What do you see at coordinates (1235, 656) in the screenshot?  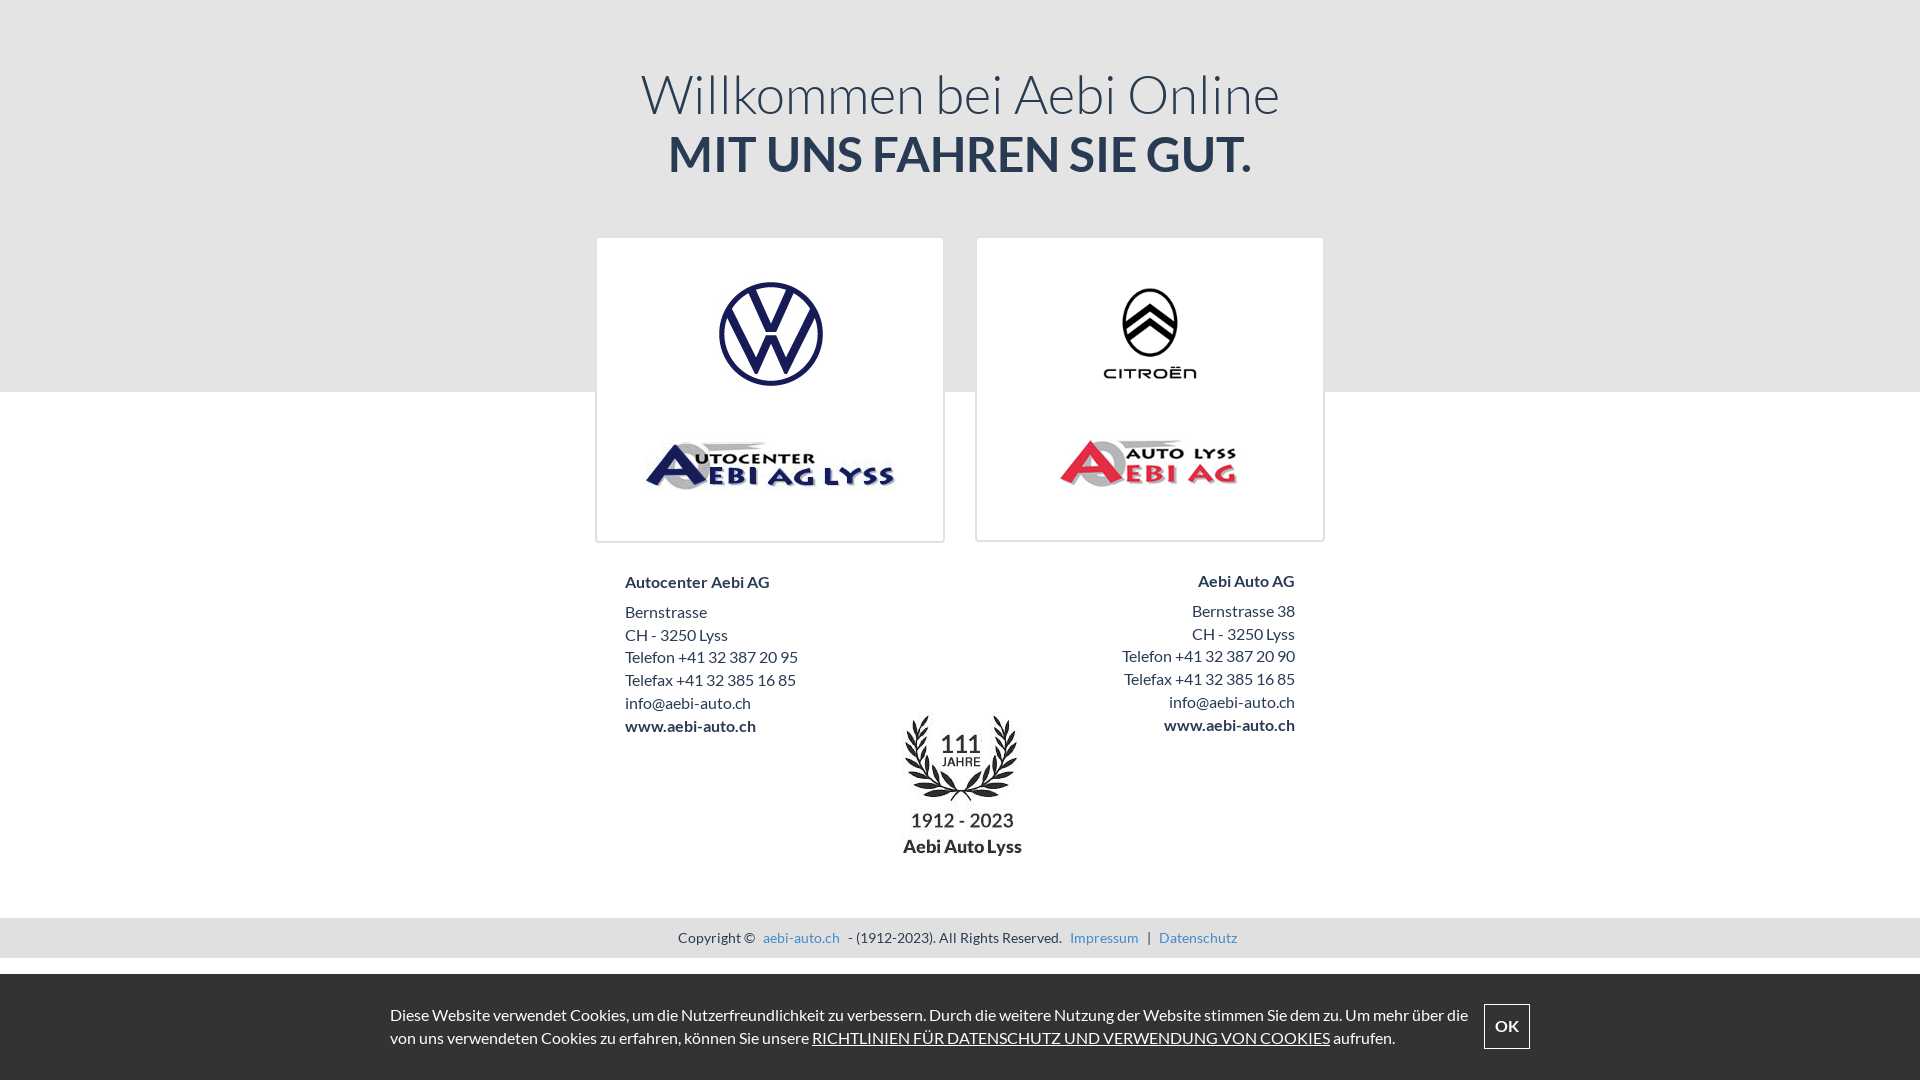 I see `+41 32 387 20 90` at bounding box center [1235, 656].